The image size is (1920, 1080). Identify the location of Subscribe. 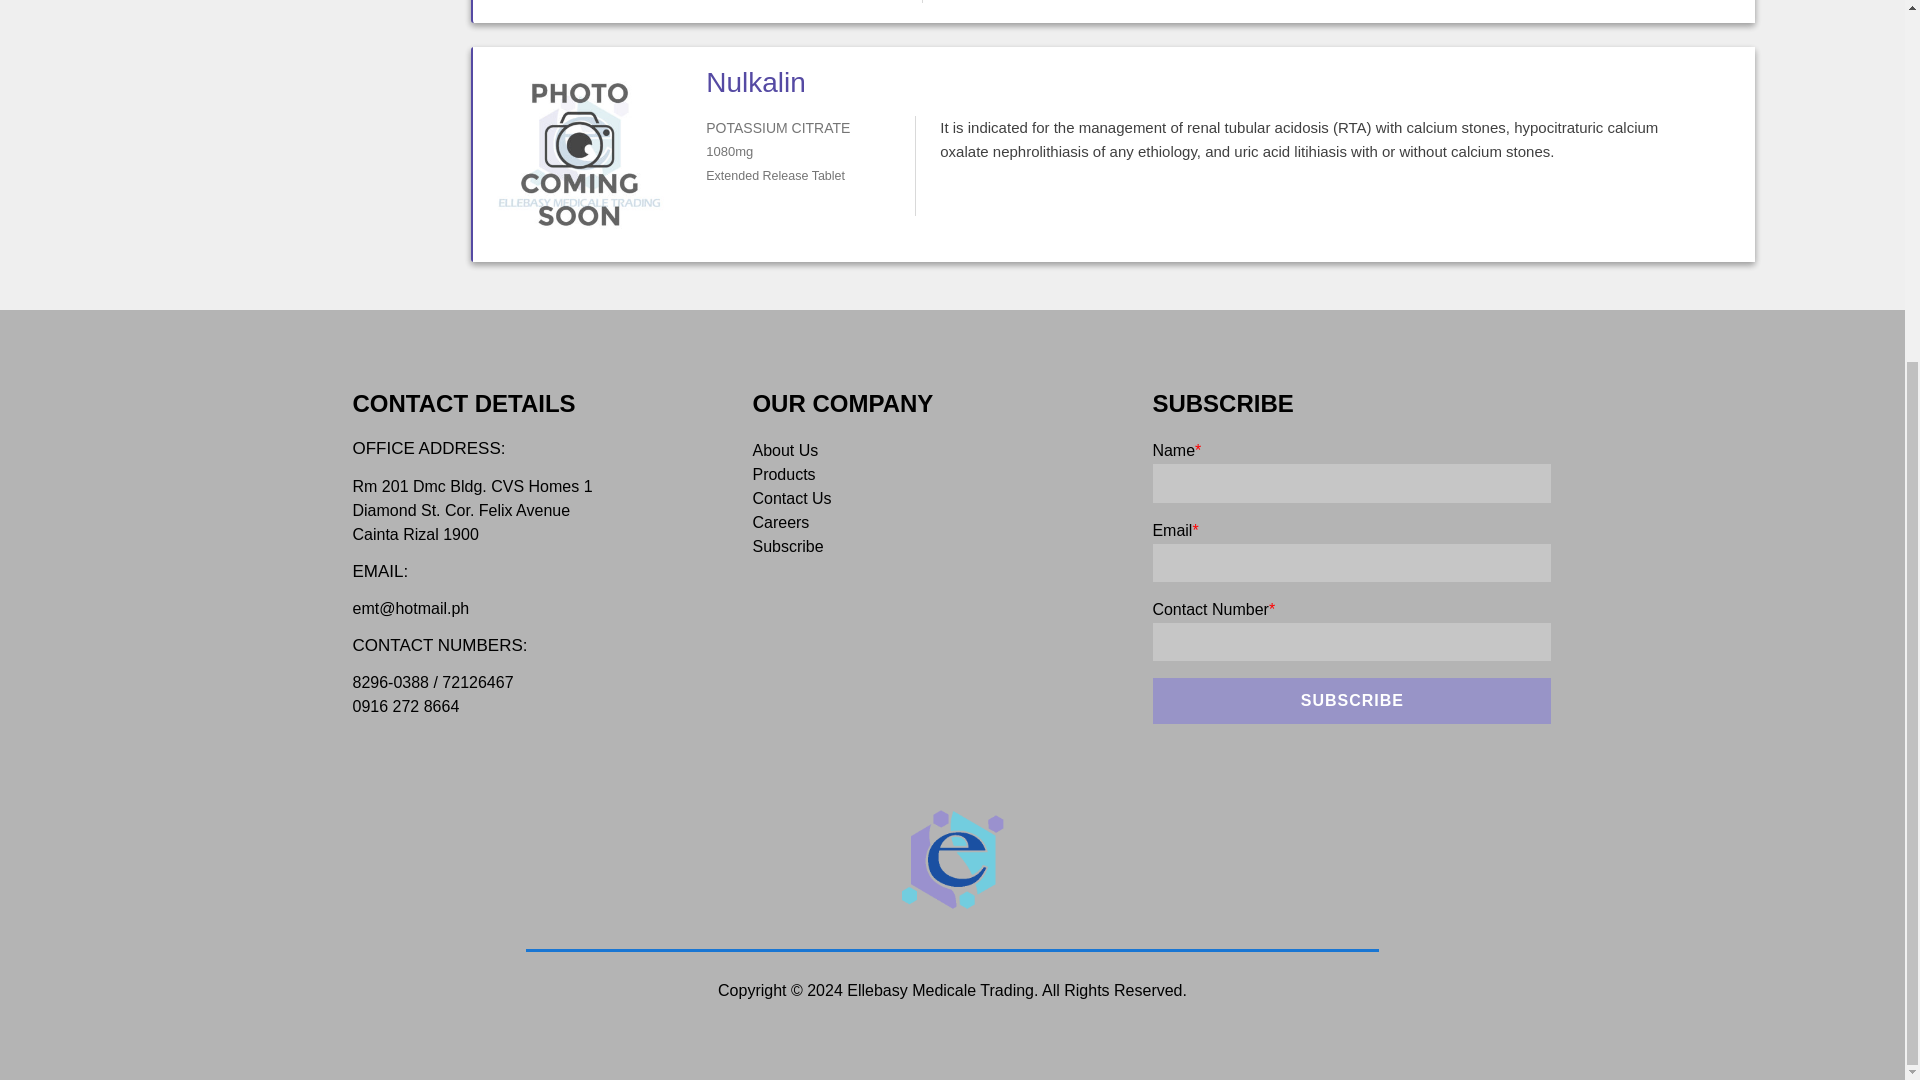
(788, 546).